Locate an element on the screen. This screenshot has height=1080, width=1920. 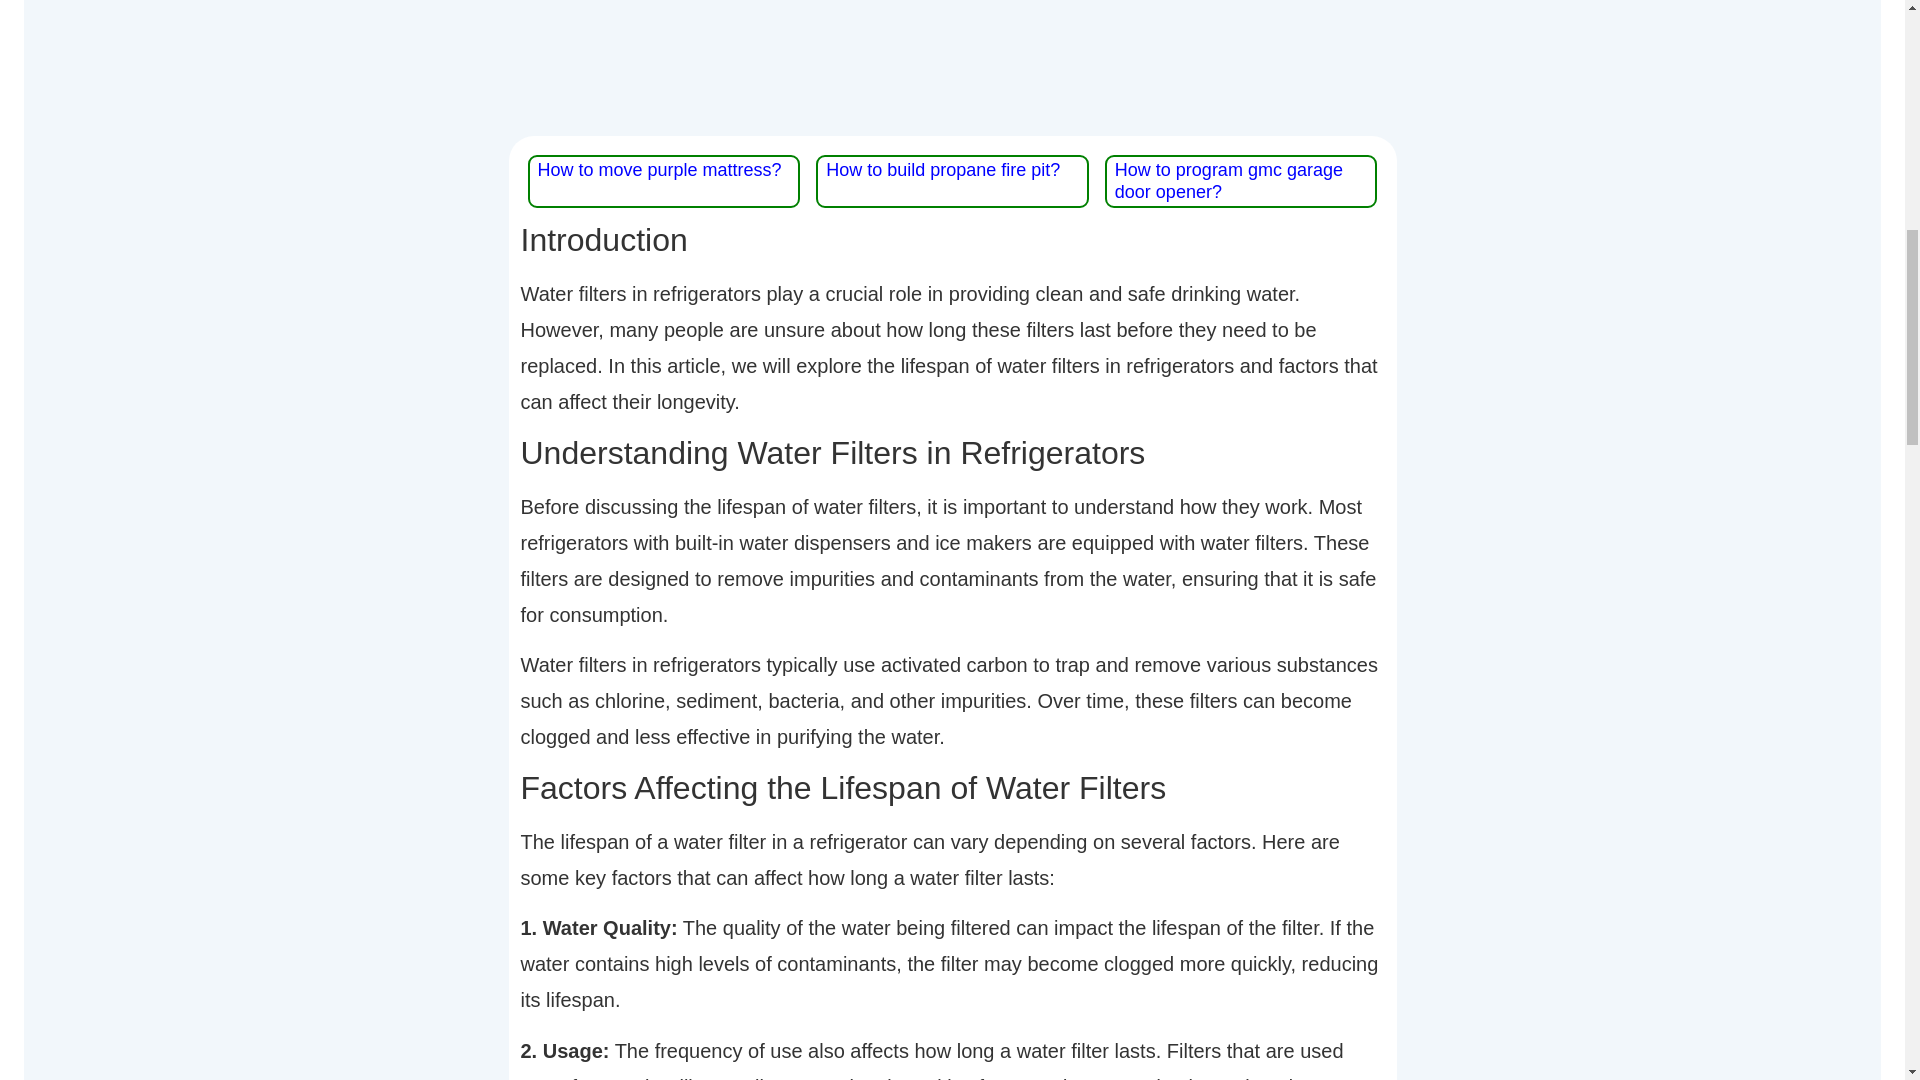
Factors Affecting the Lifespan of Water Filters is located at coordinates (952, 787).